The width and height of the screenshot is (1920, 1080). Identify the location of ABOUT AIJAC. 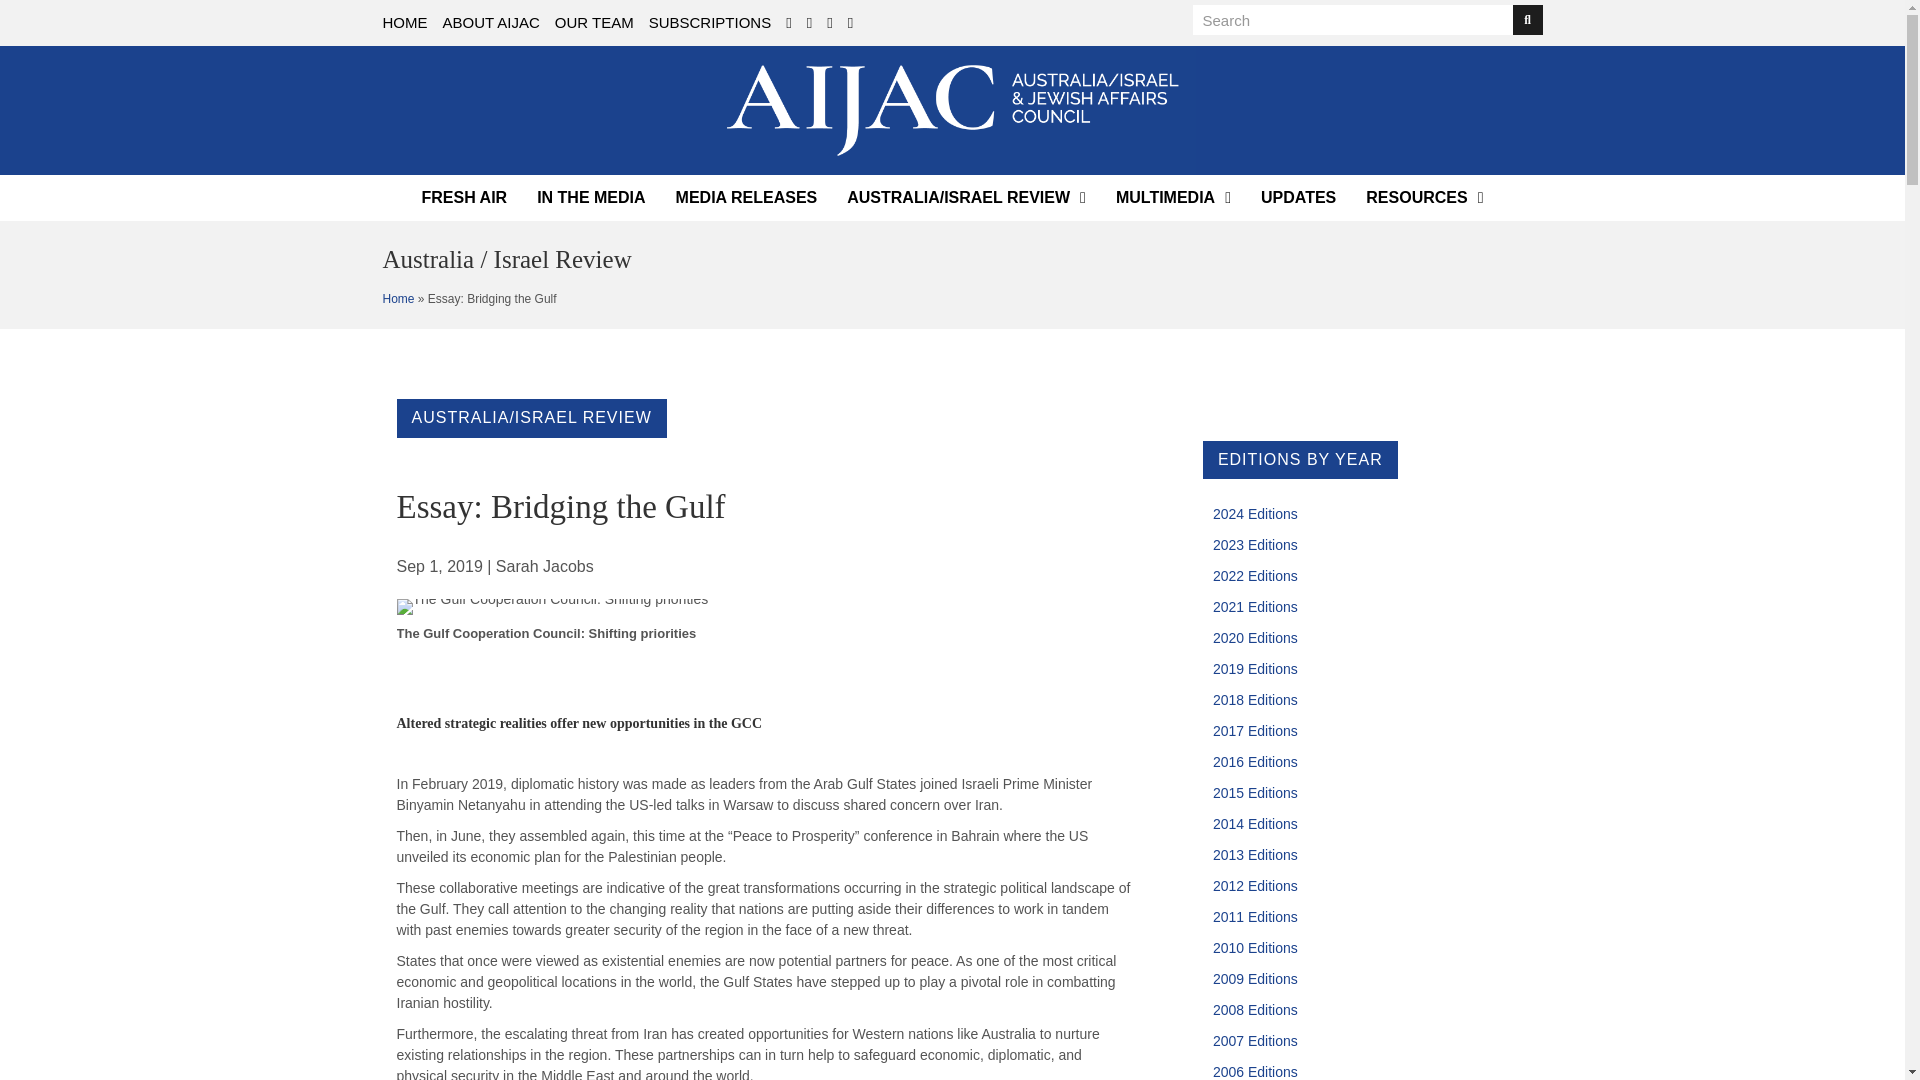
(490, 22).